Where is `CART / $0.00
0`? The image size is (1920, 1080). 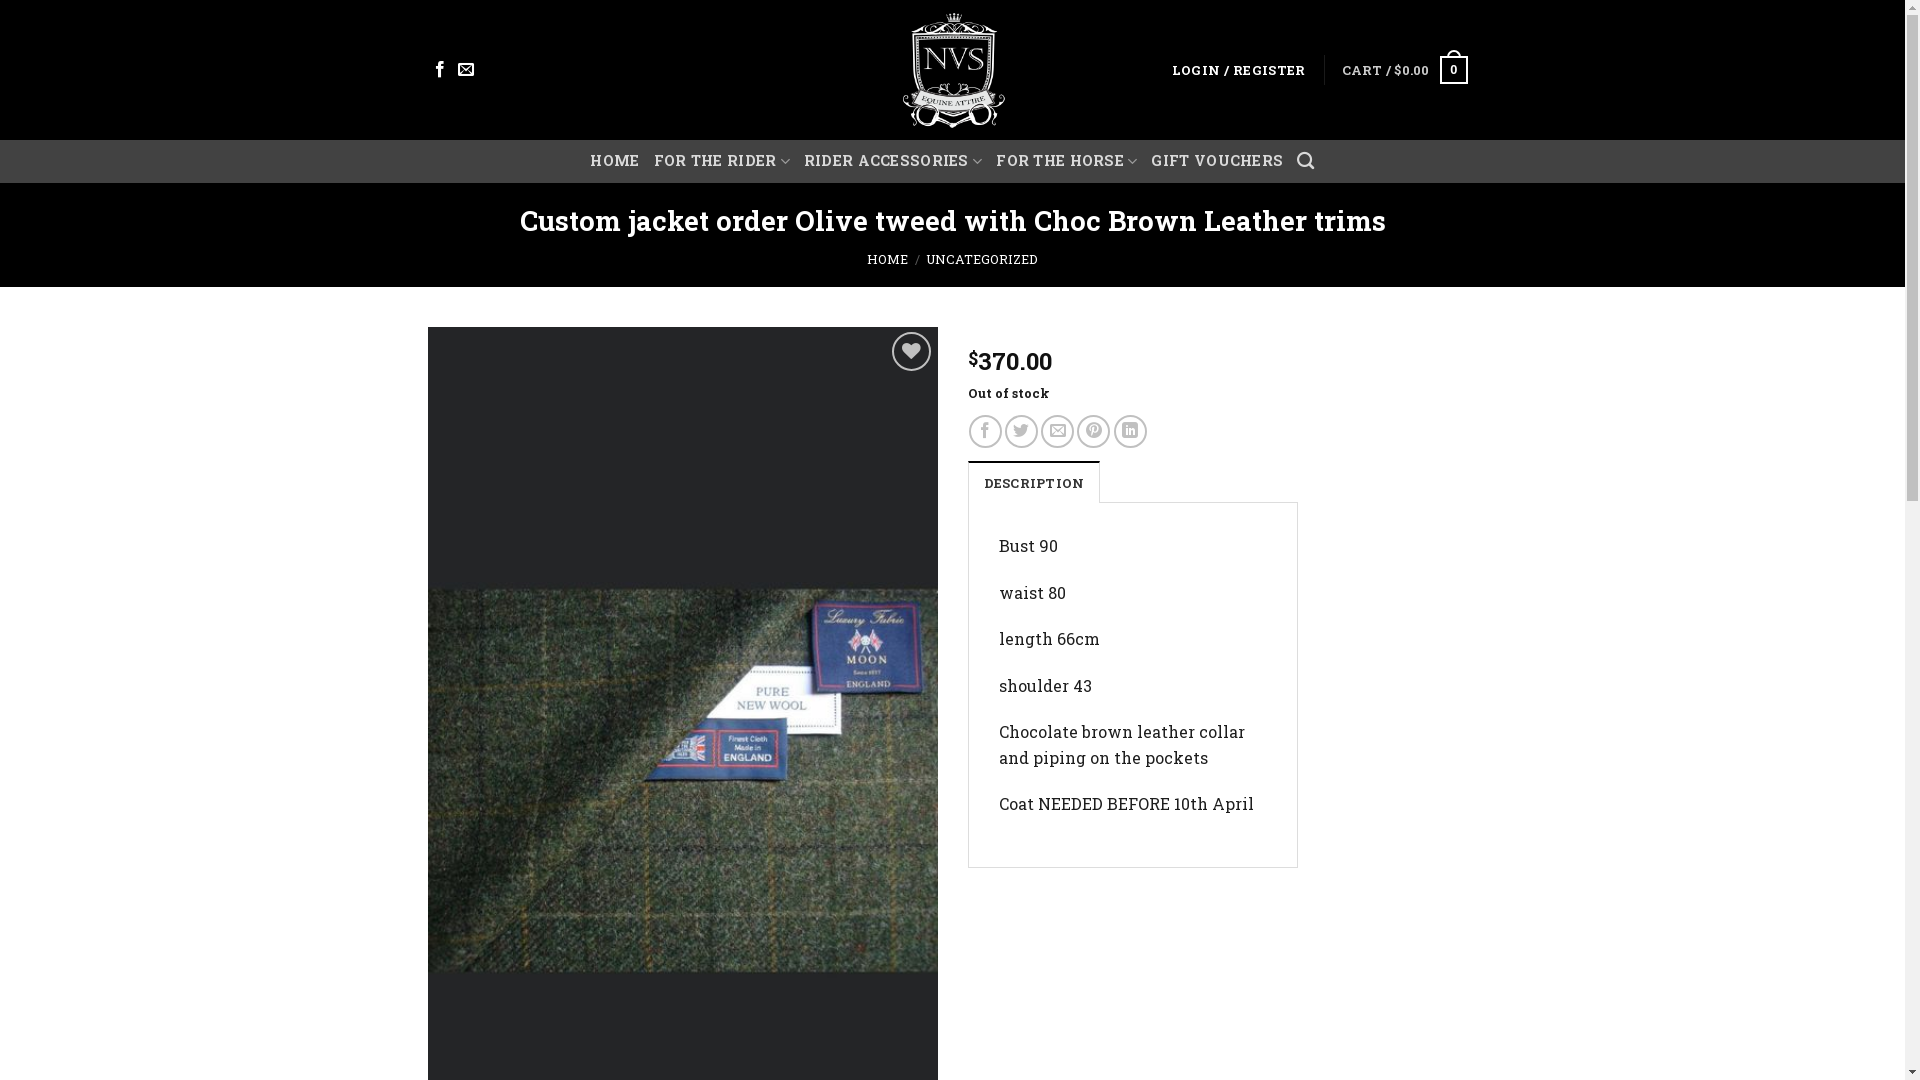 CART / $0.00
0 is located at coordinates (1404, 70).